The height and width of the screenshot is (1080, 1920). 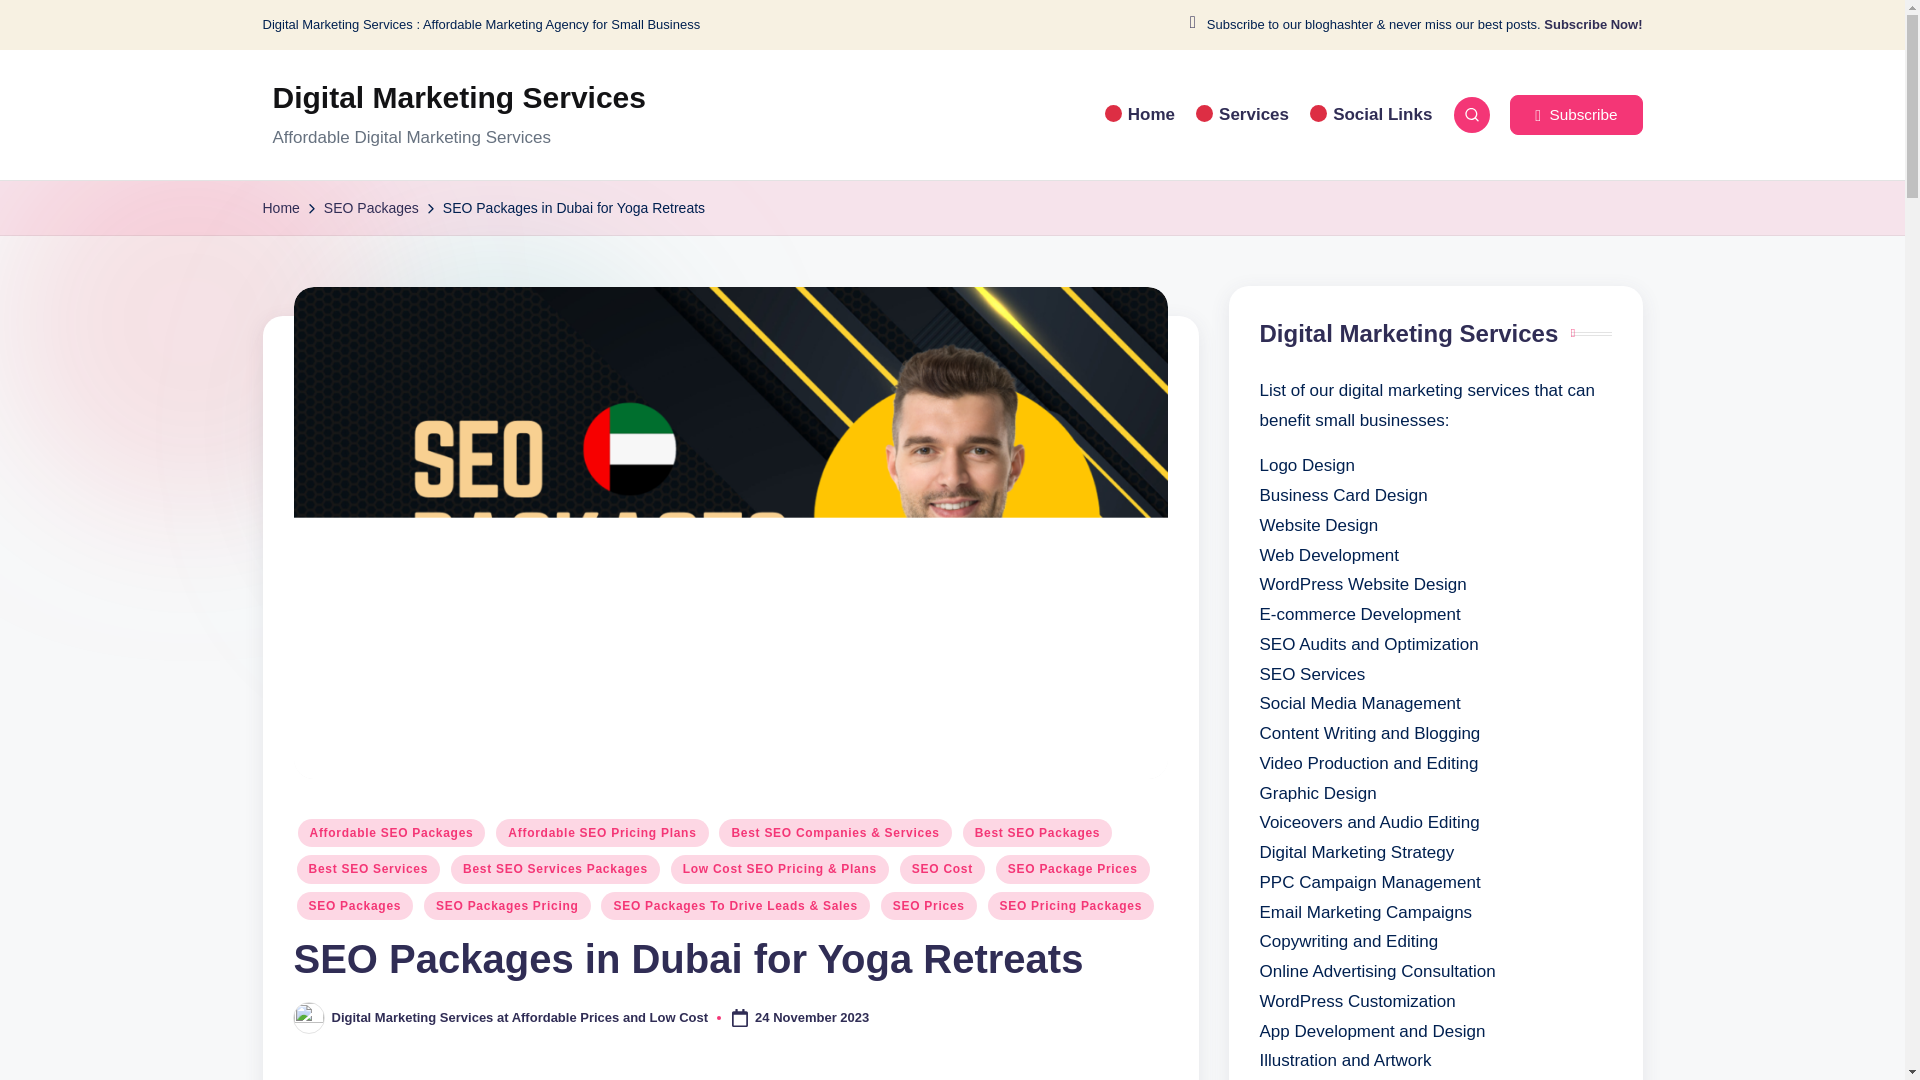 I want to click on Home, so click(x=280, y=208).